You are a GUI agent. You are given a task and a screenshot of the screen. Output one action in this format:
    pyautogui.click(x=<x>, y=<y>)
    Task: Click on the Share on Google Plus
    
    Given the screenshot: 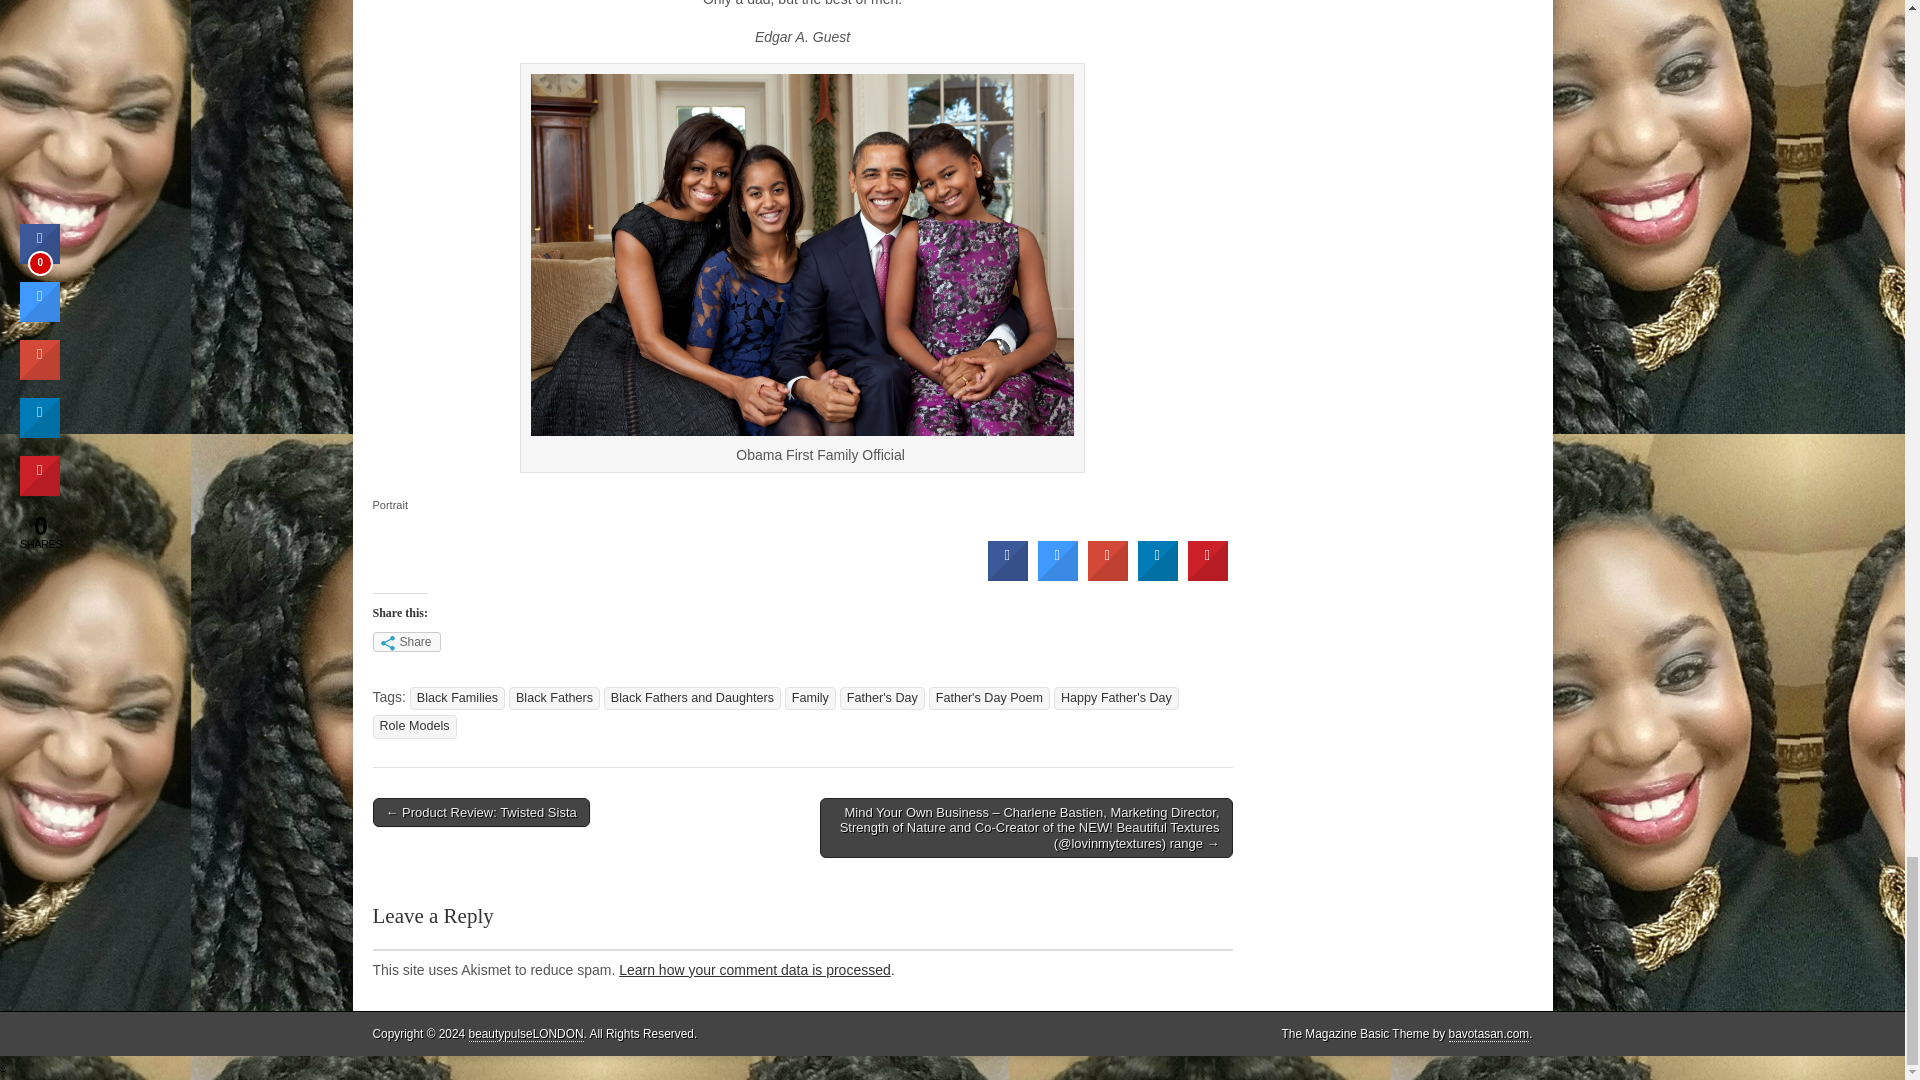 What is the action you would take?
    pyautogui.click(x=1108, y=576)
    